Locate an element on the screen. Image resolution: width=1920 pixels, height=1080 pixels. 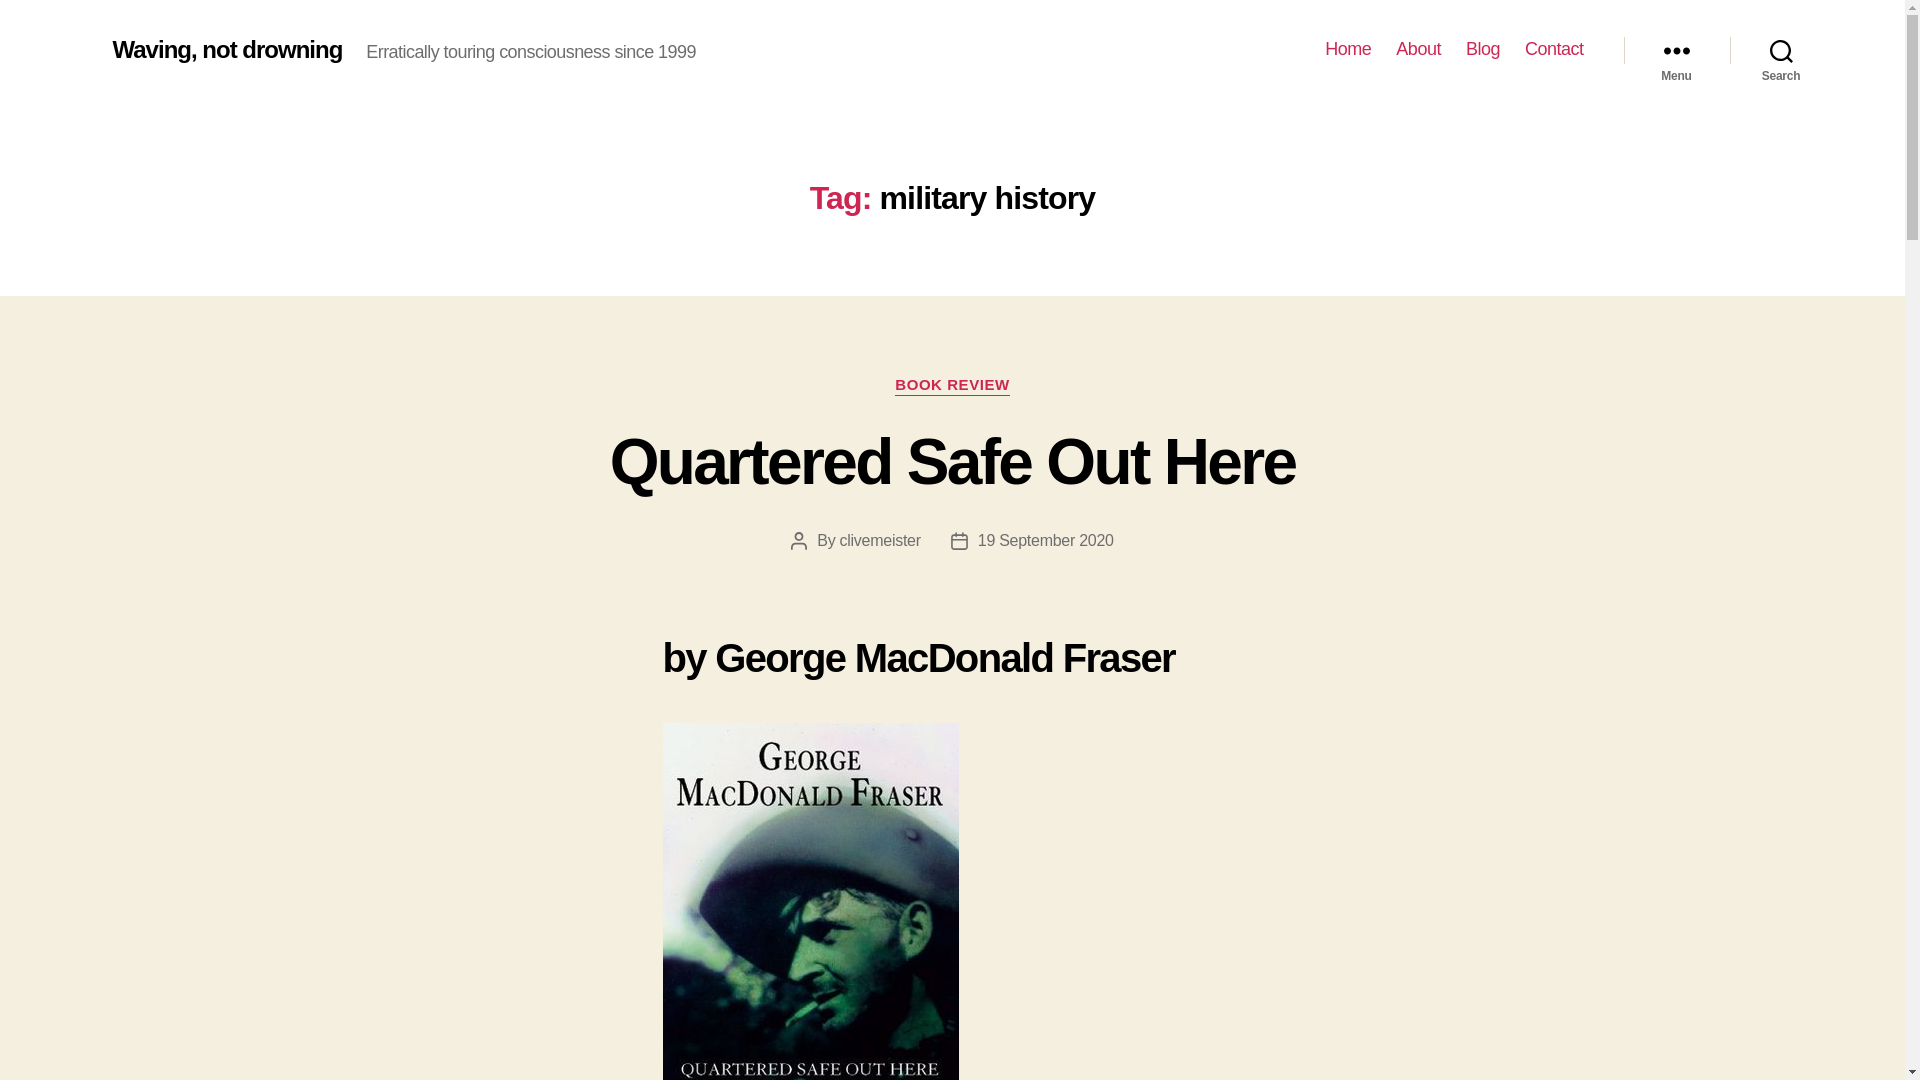
BOOK REVIEW is located at coordinates (952, 386).